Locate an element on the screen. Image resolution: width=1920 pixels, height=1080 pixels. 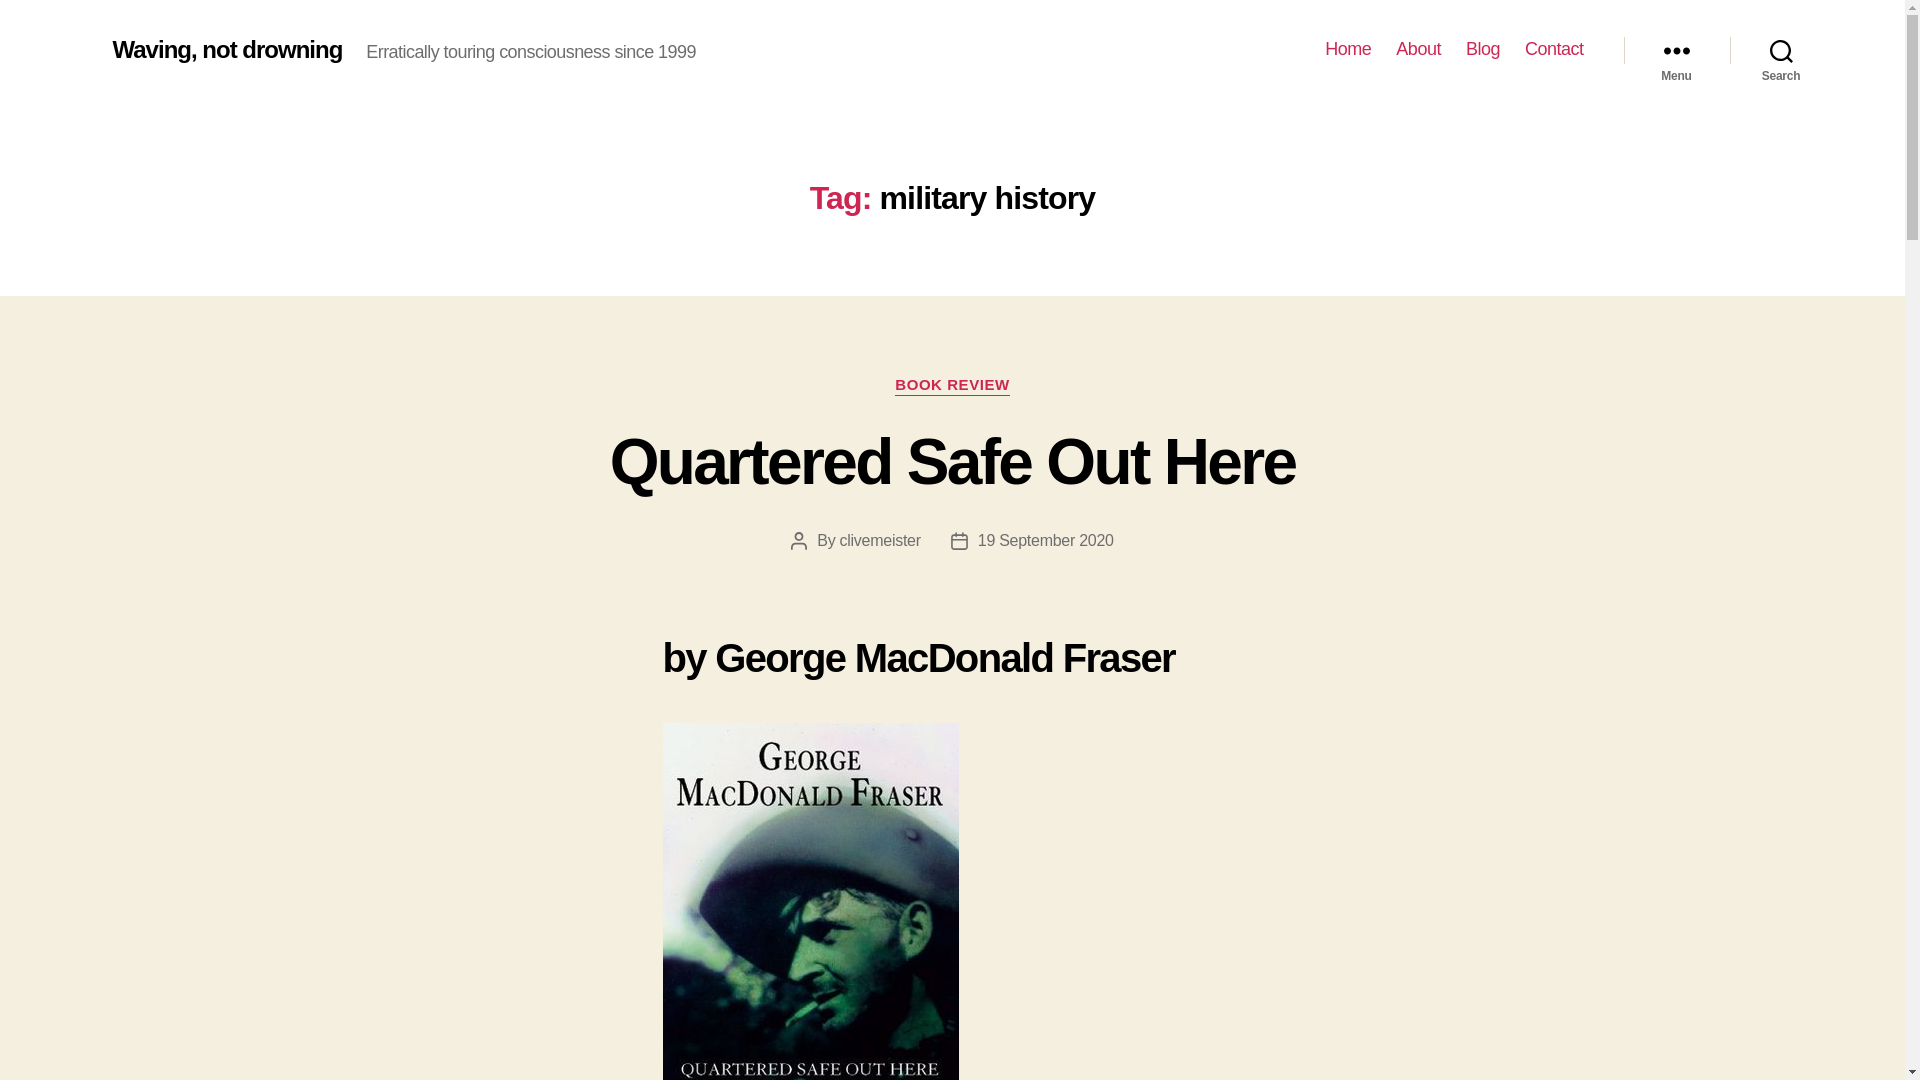
BOOK REVIEW is located at coordinates (952, 386).